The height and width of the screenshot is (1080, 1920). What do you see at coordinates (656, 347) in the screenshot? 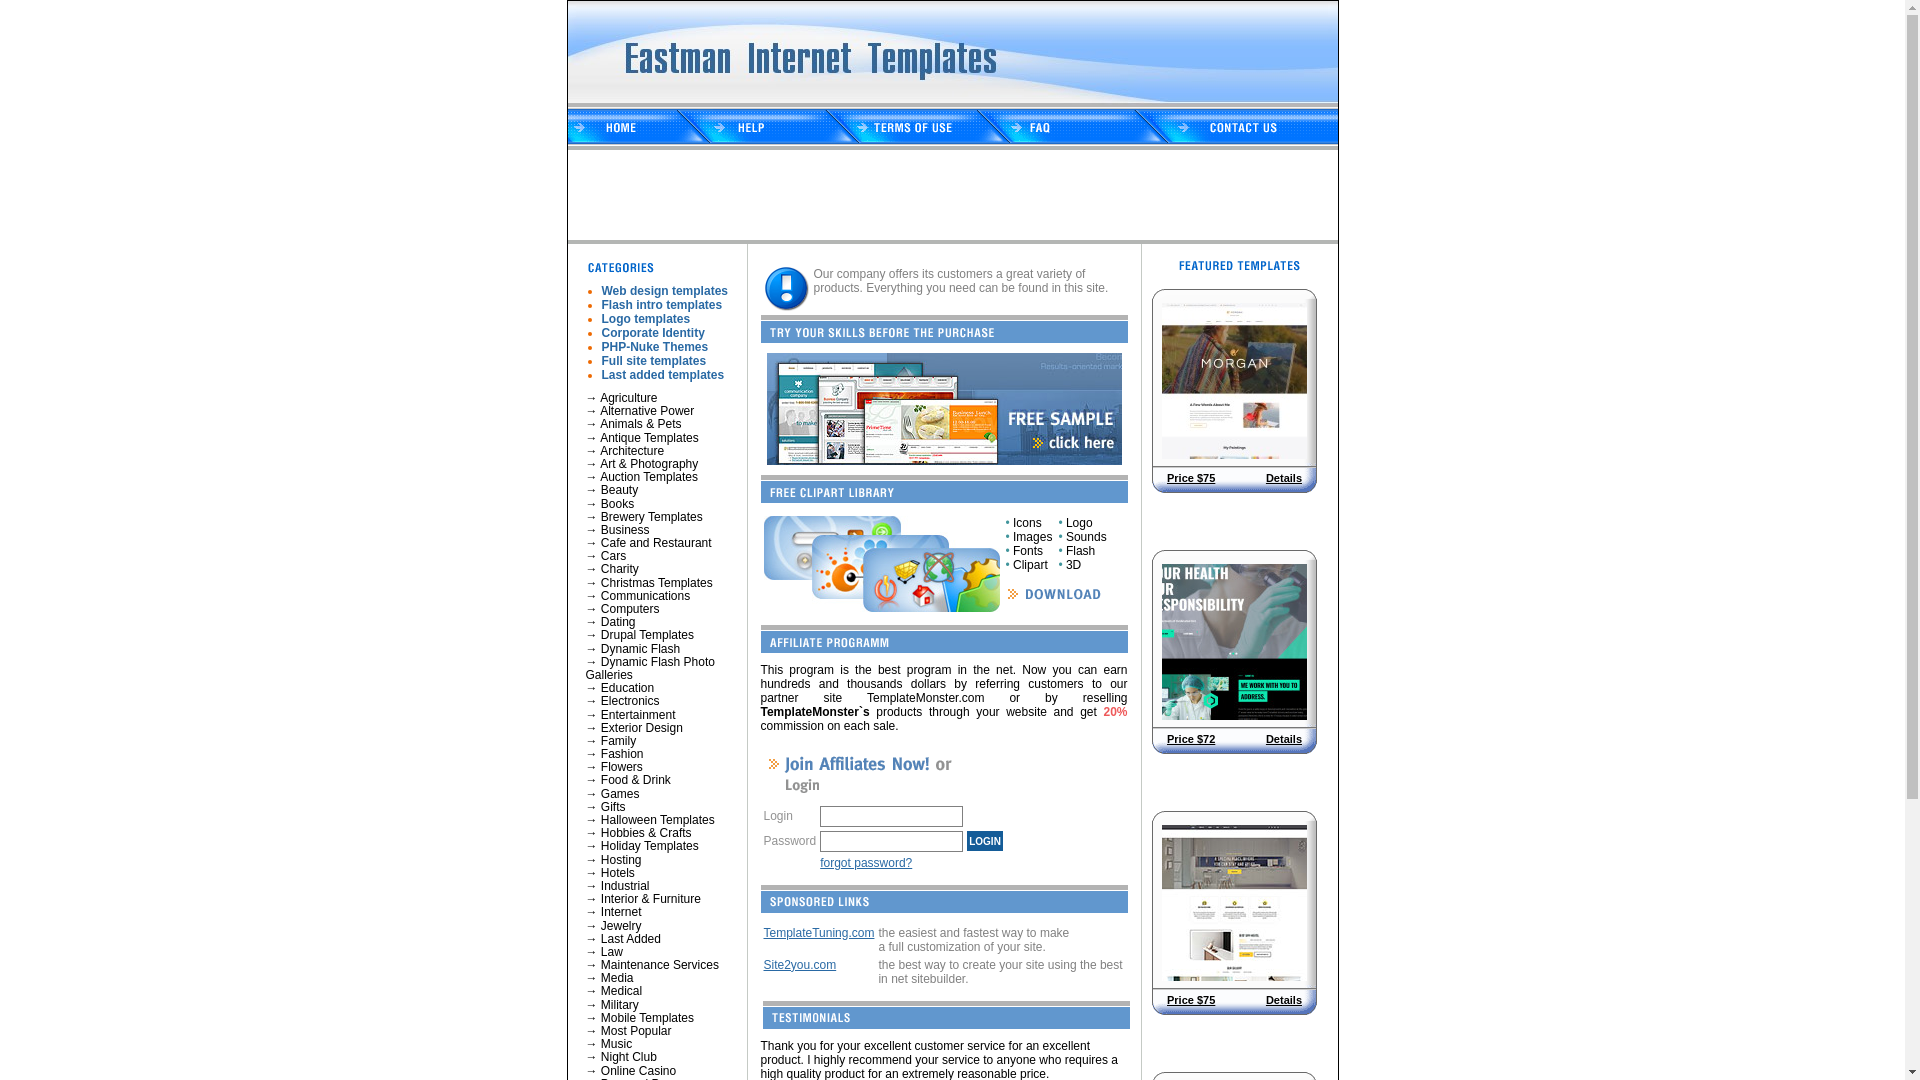
I see `PHP-Nuke Themes` at bounding box center [656, 347].